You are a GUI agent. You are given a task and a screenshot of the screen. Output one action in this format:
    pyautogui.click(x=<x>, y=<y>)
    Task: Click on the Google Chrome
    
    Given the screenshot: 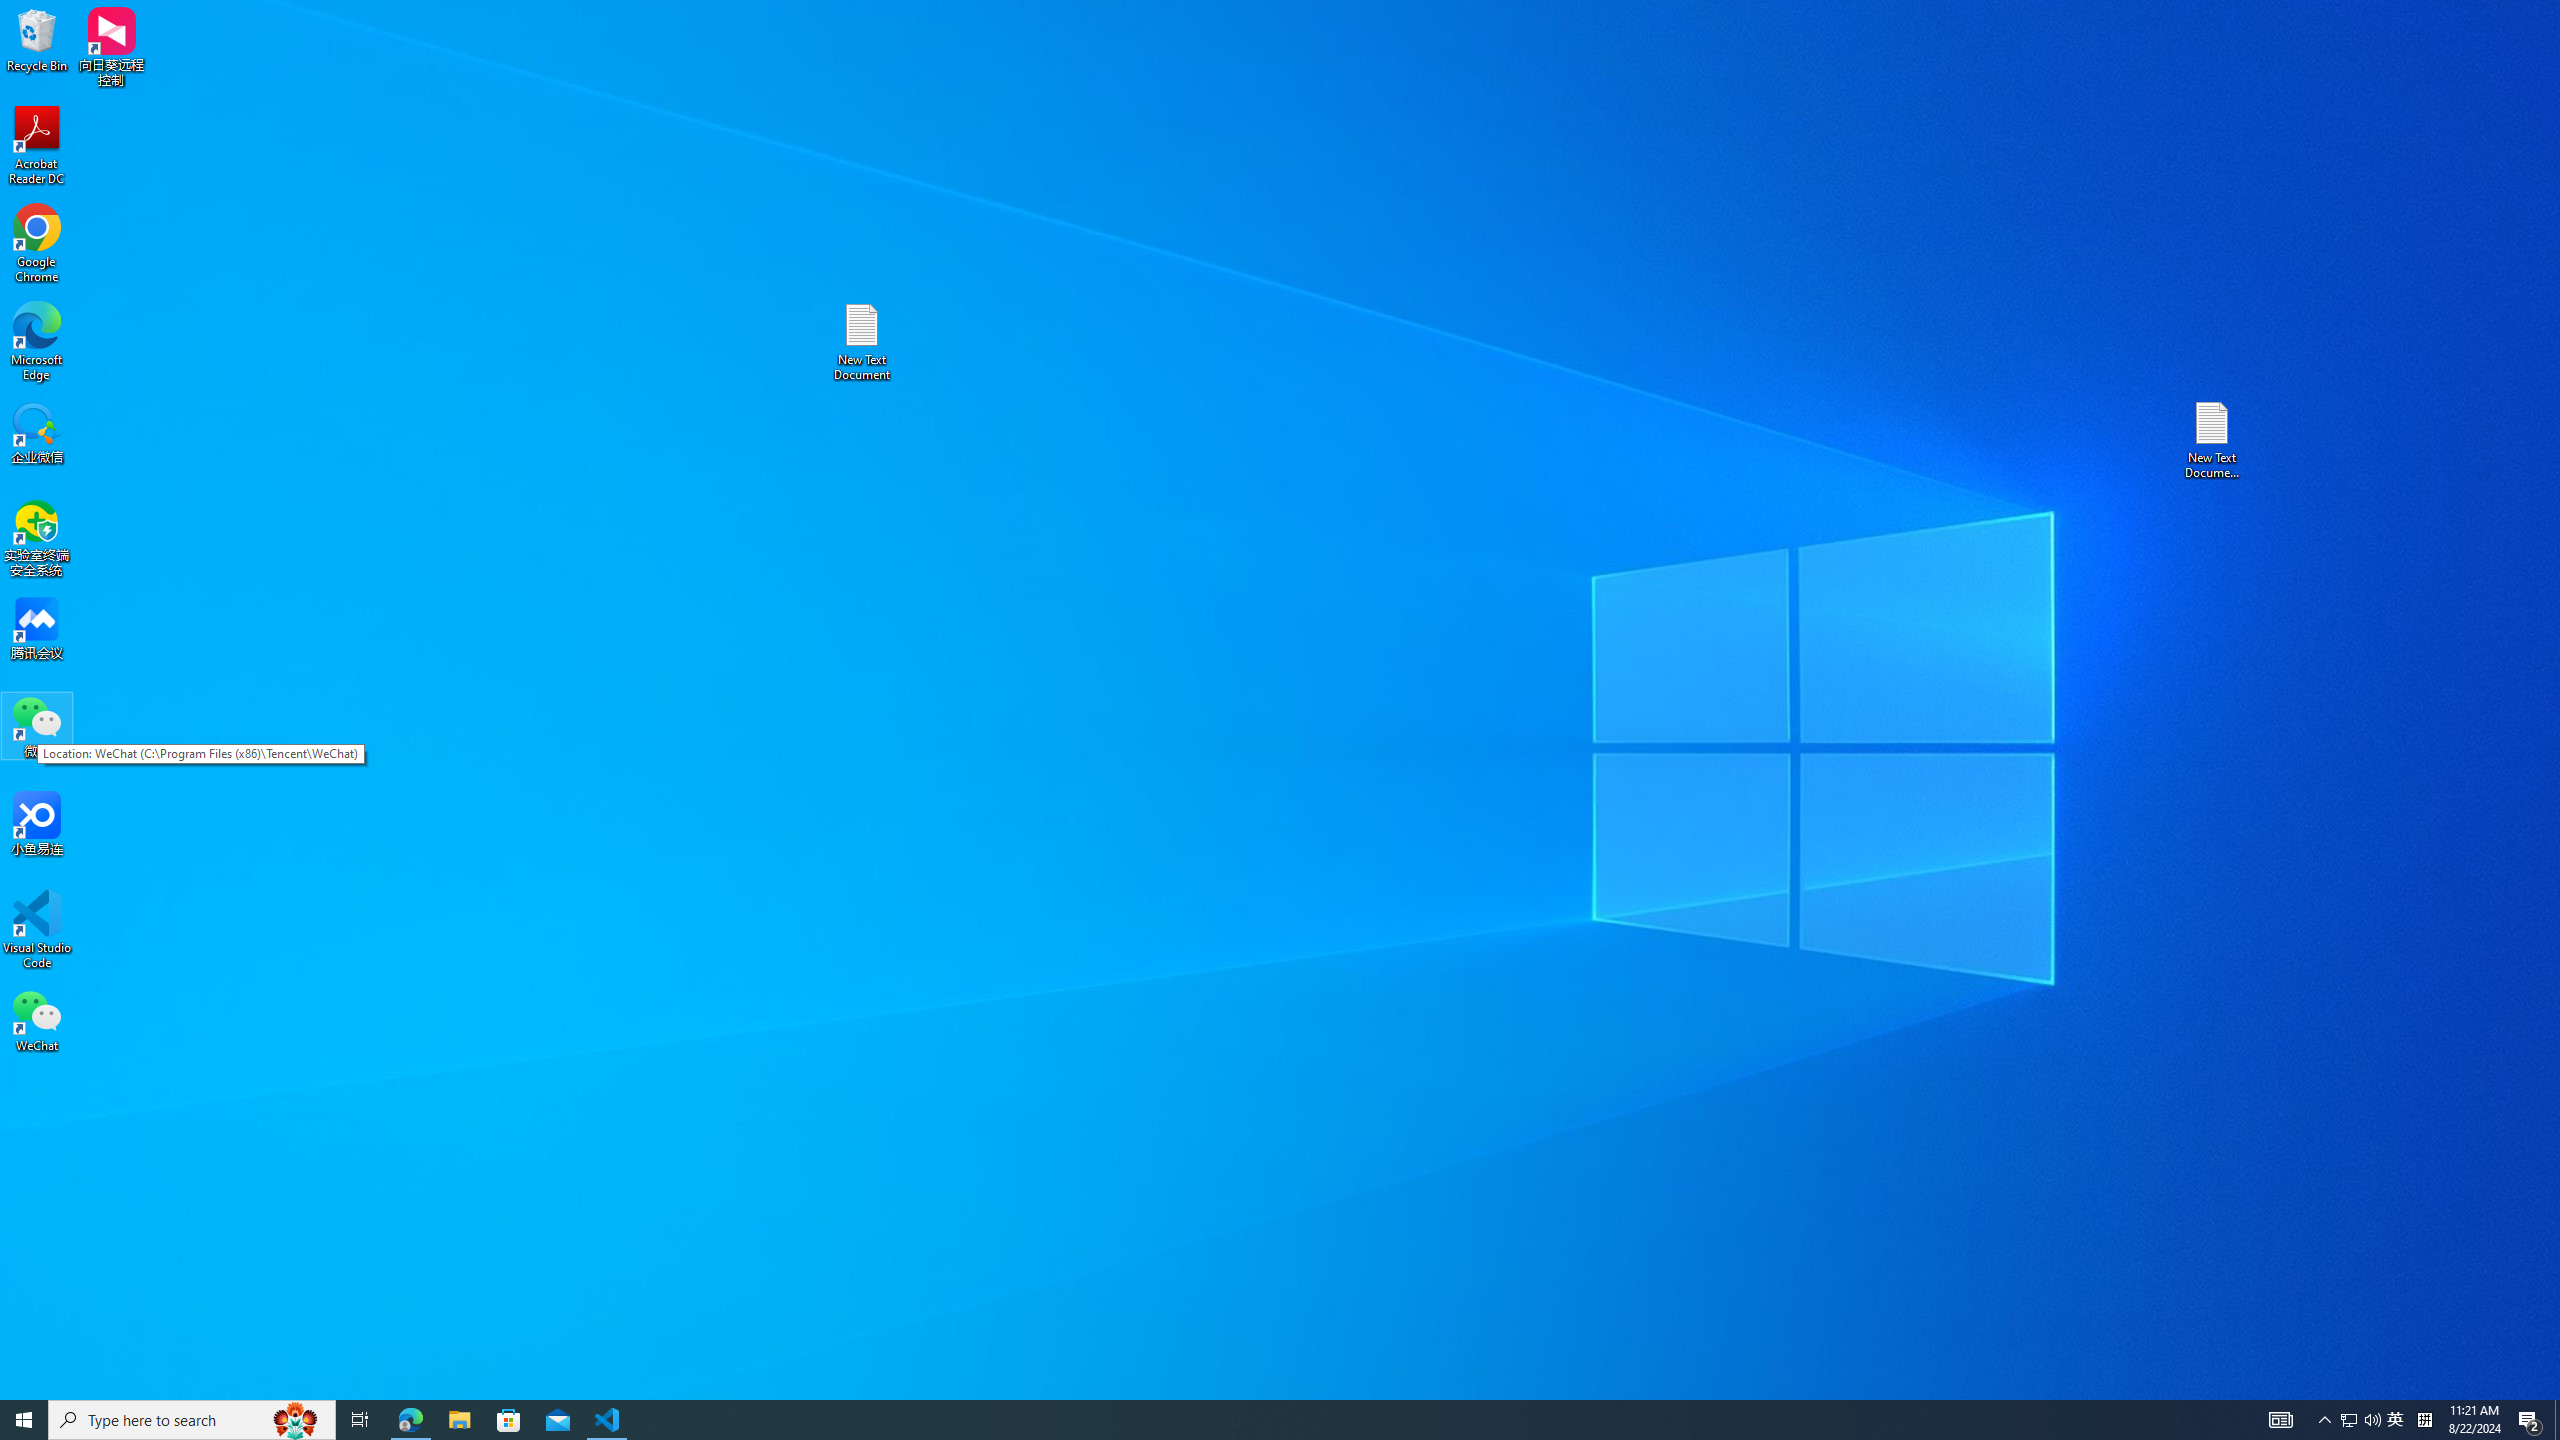 What is the action you would take?
    pyautogui.click(x=37, y=244)
    